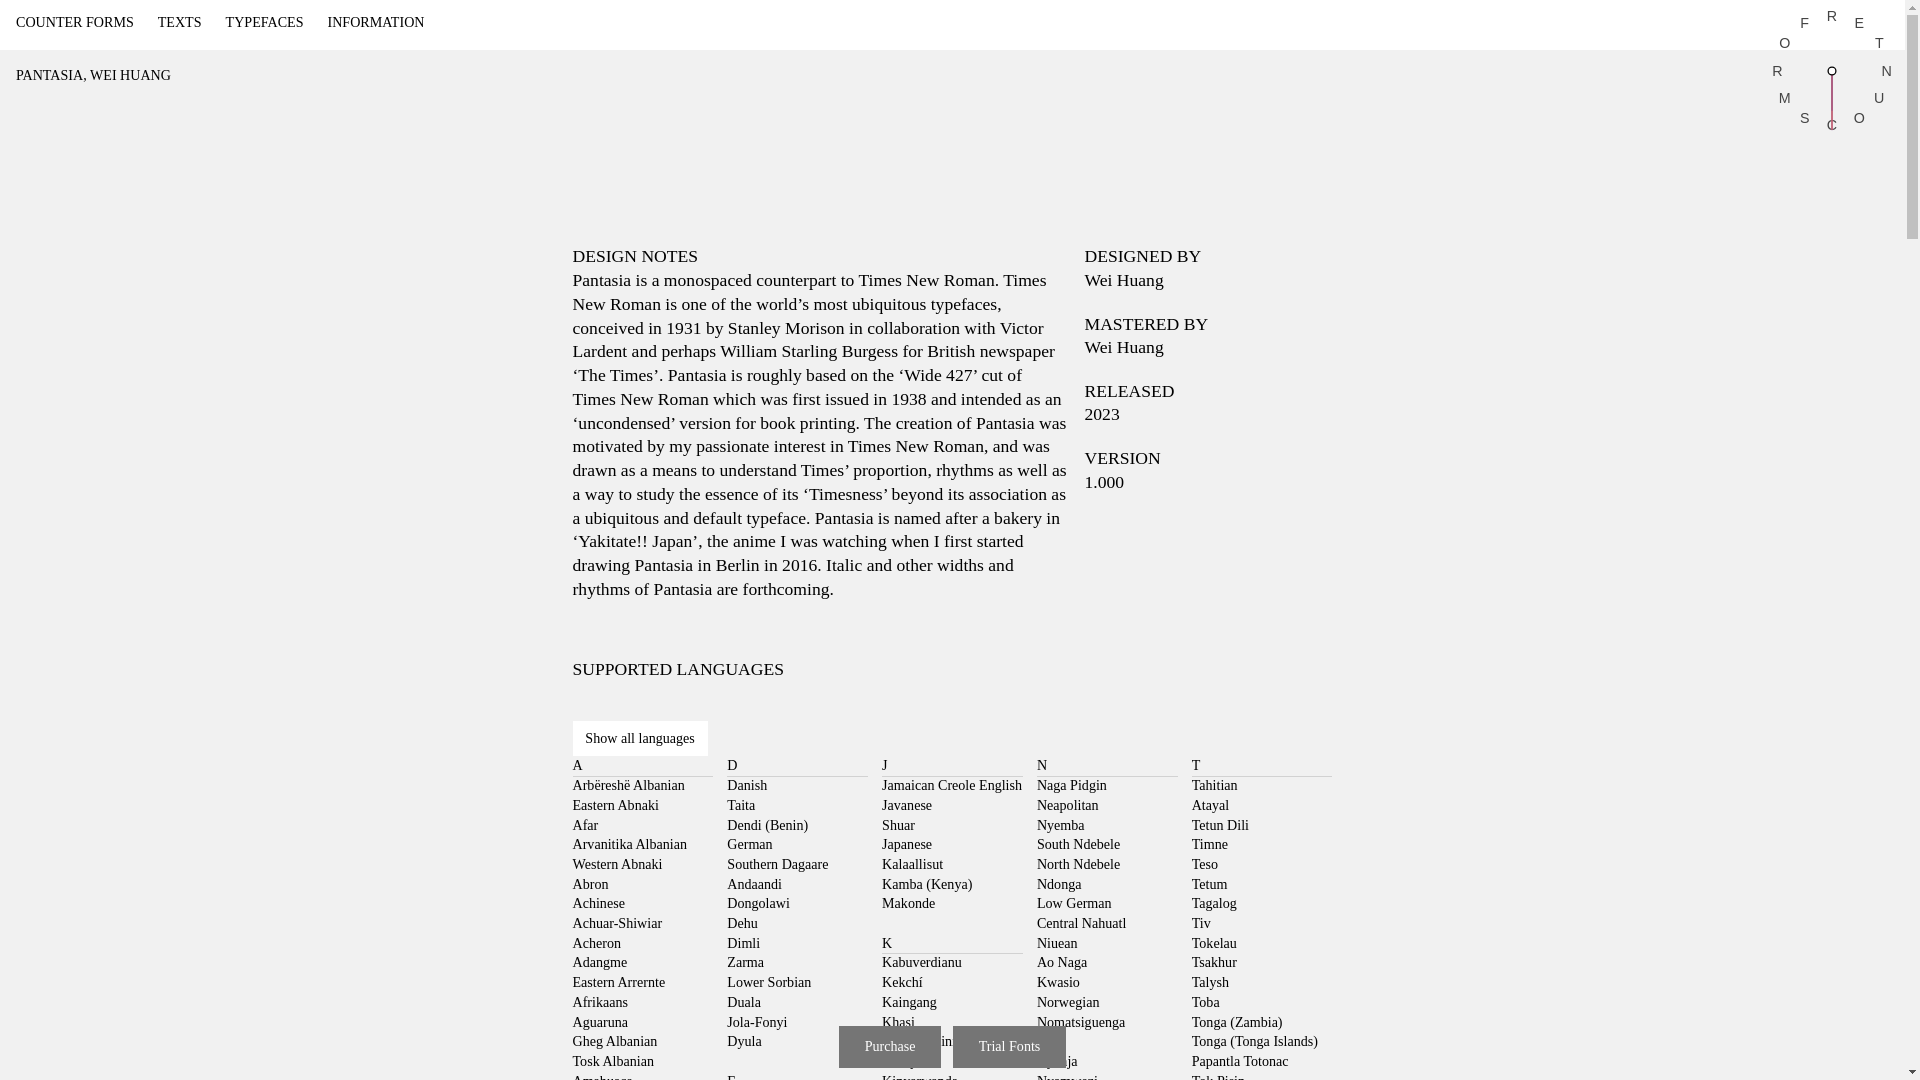 Image resolution: width=1920 pixels, height=1080 pixels. What do you see at coordinates (1008, 1047) in the screenshot?
I see `Show all languages` at bounding box center [1008, 1047].